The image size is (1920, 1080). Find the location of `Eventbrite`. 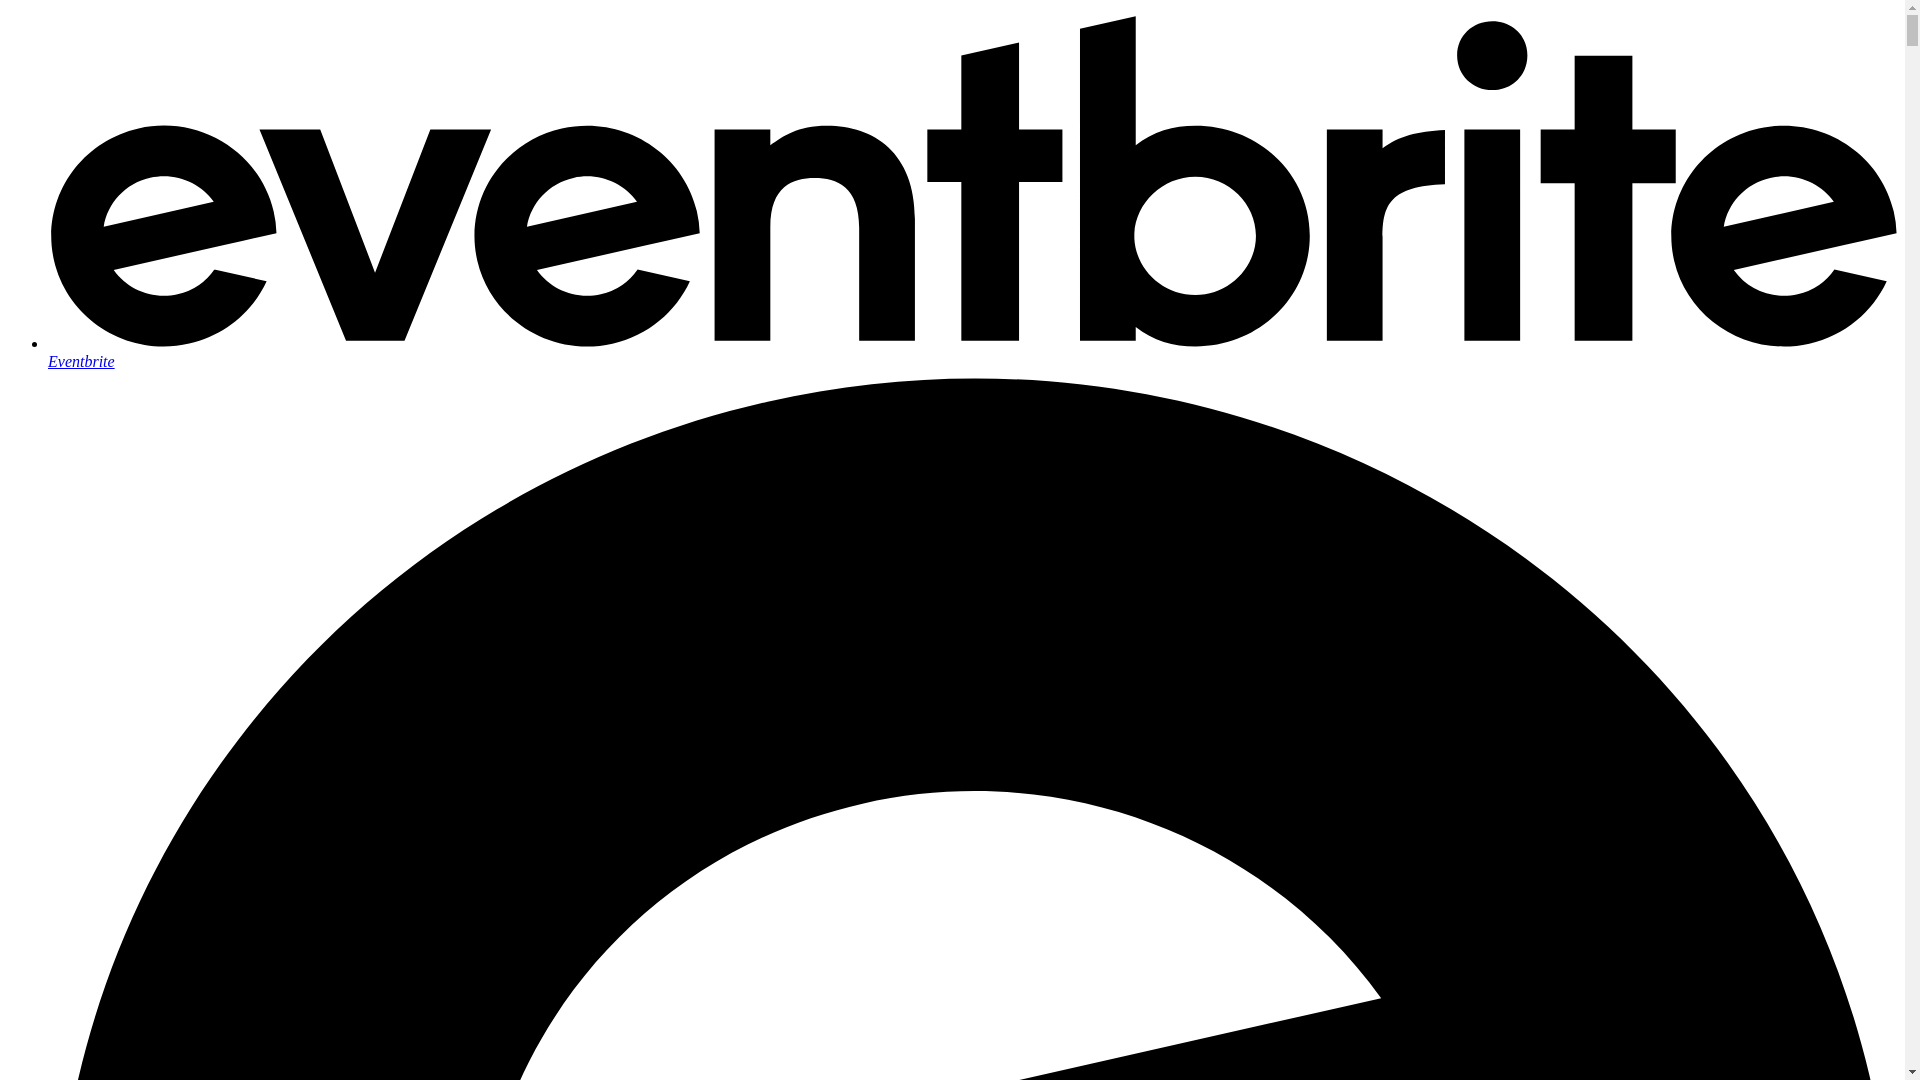

Eventbrite is located at coordinates (972, 352).